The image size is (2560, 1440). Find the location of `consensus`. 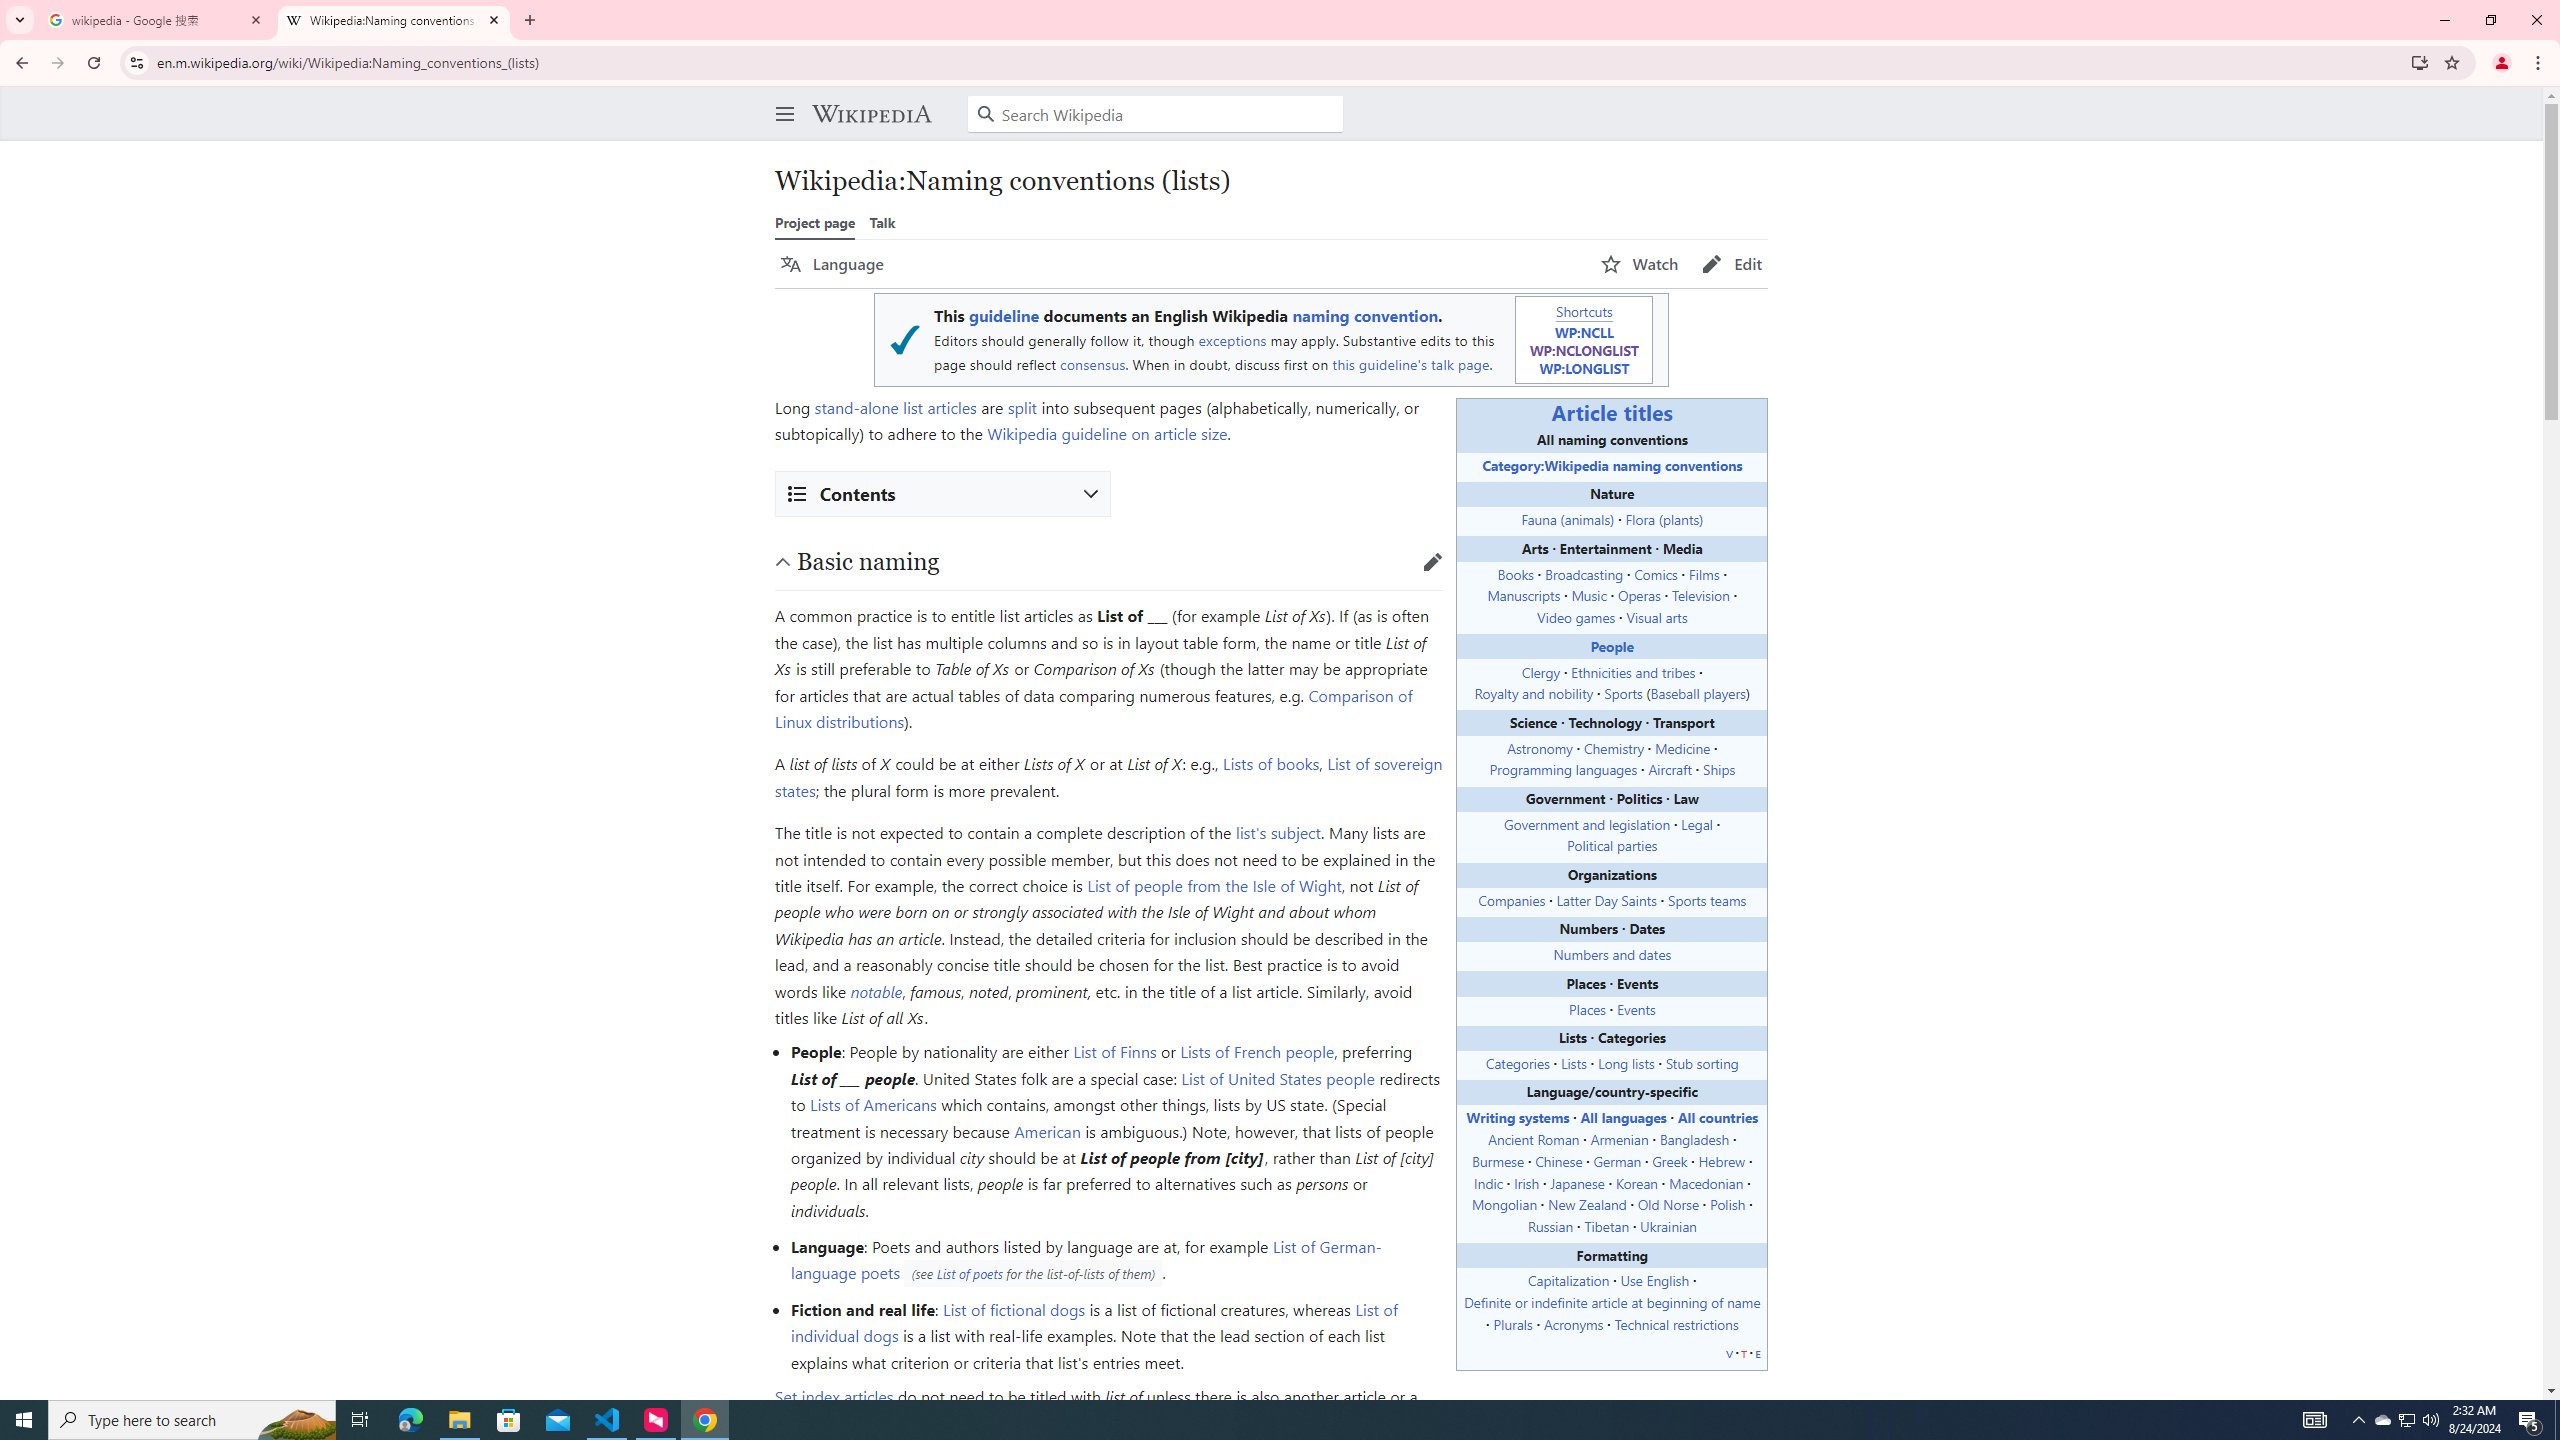

consensus is located at coordinates (1092, 364).